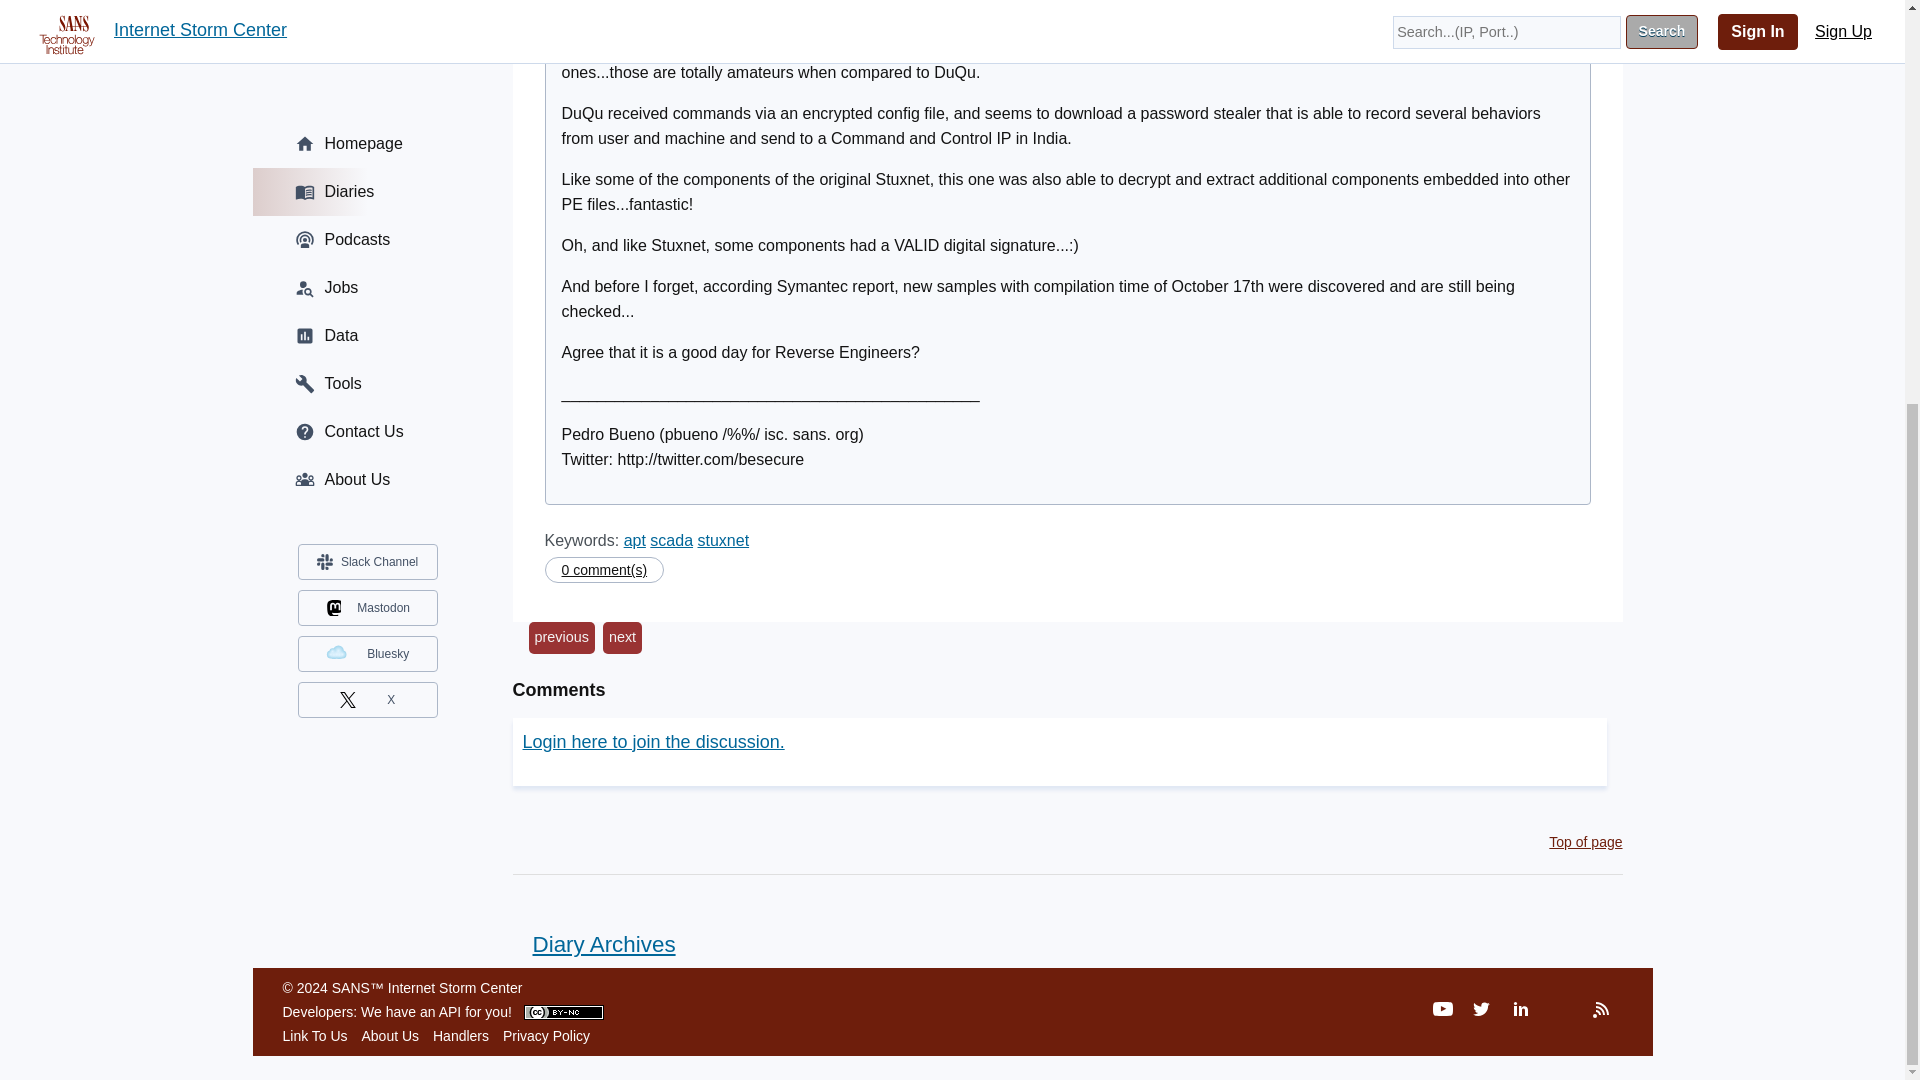  I want to click on stuxnet, so click(724, 540).